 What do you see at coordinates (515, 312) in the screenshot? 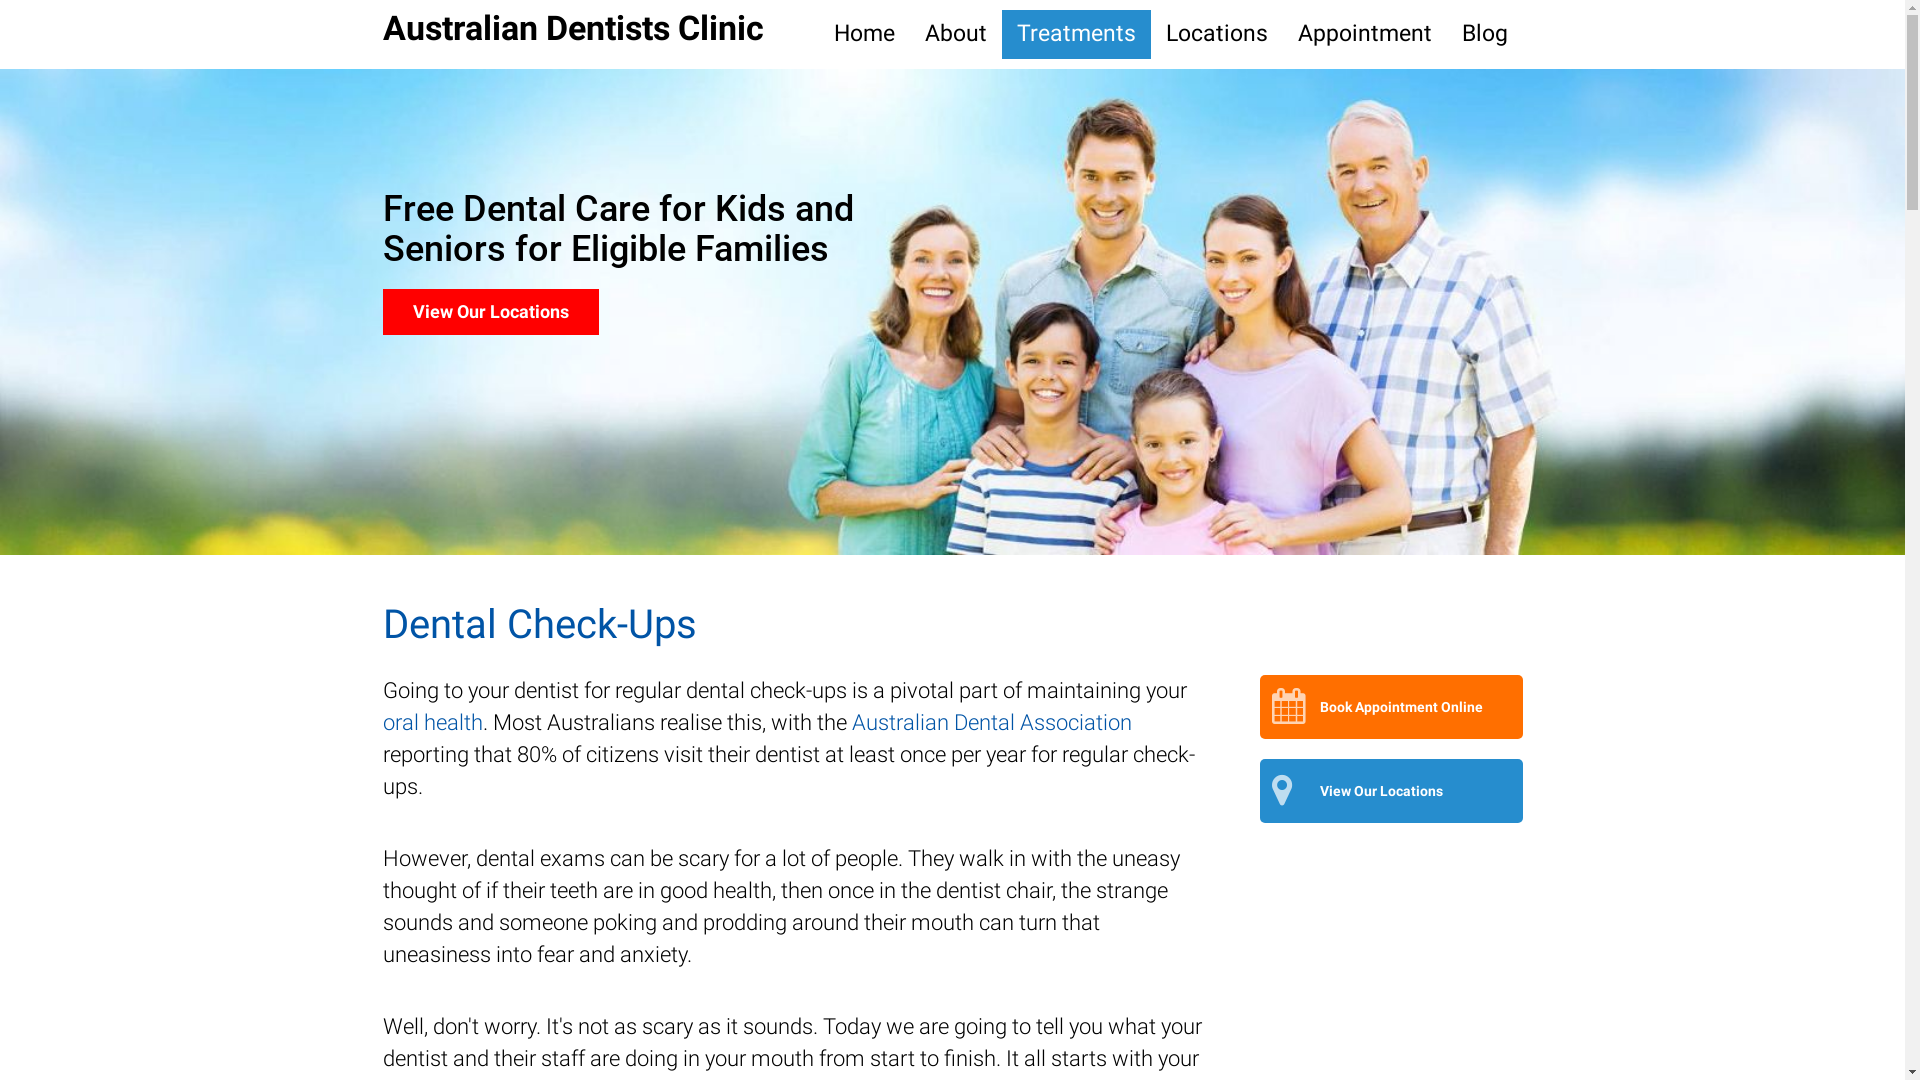
I see `Book Appointment Online` at bounding box center [515, 312].